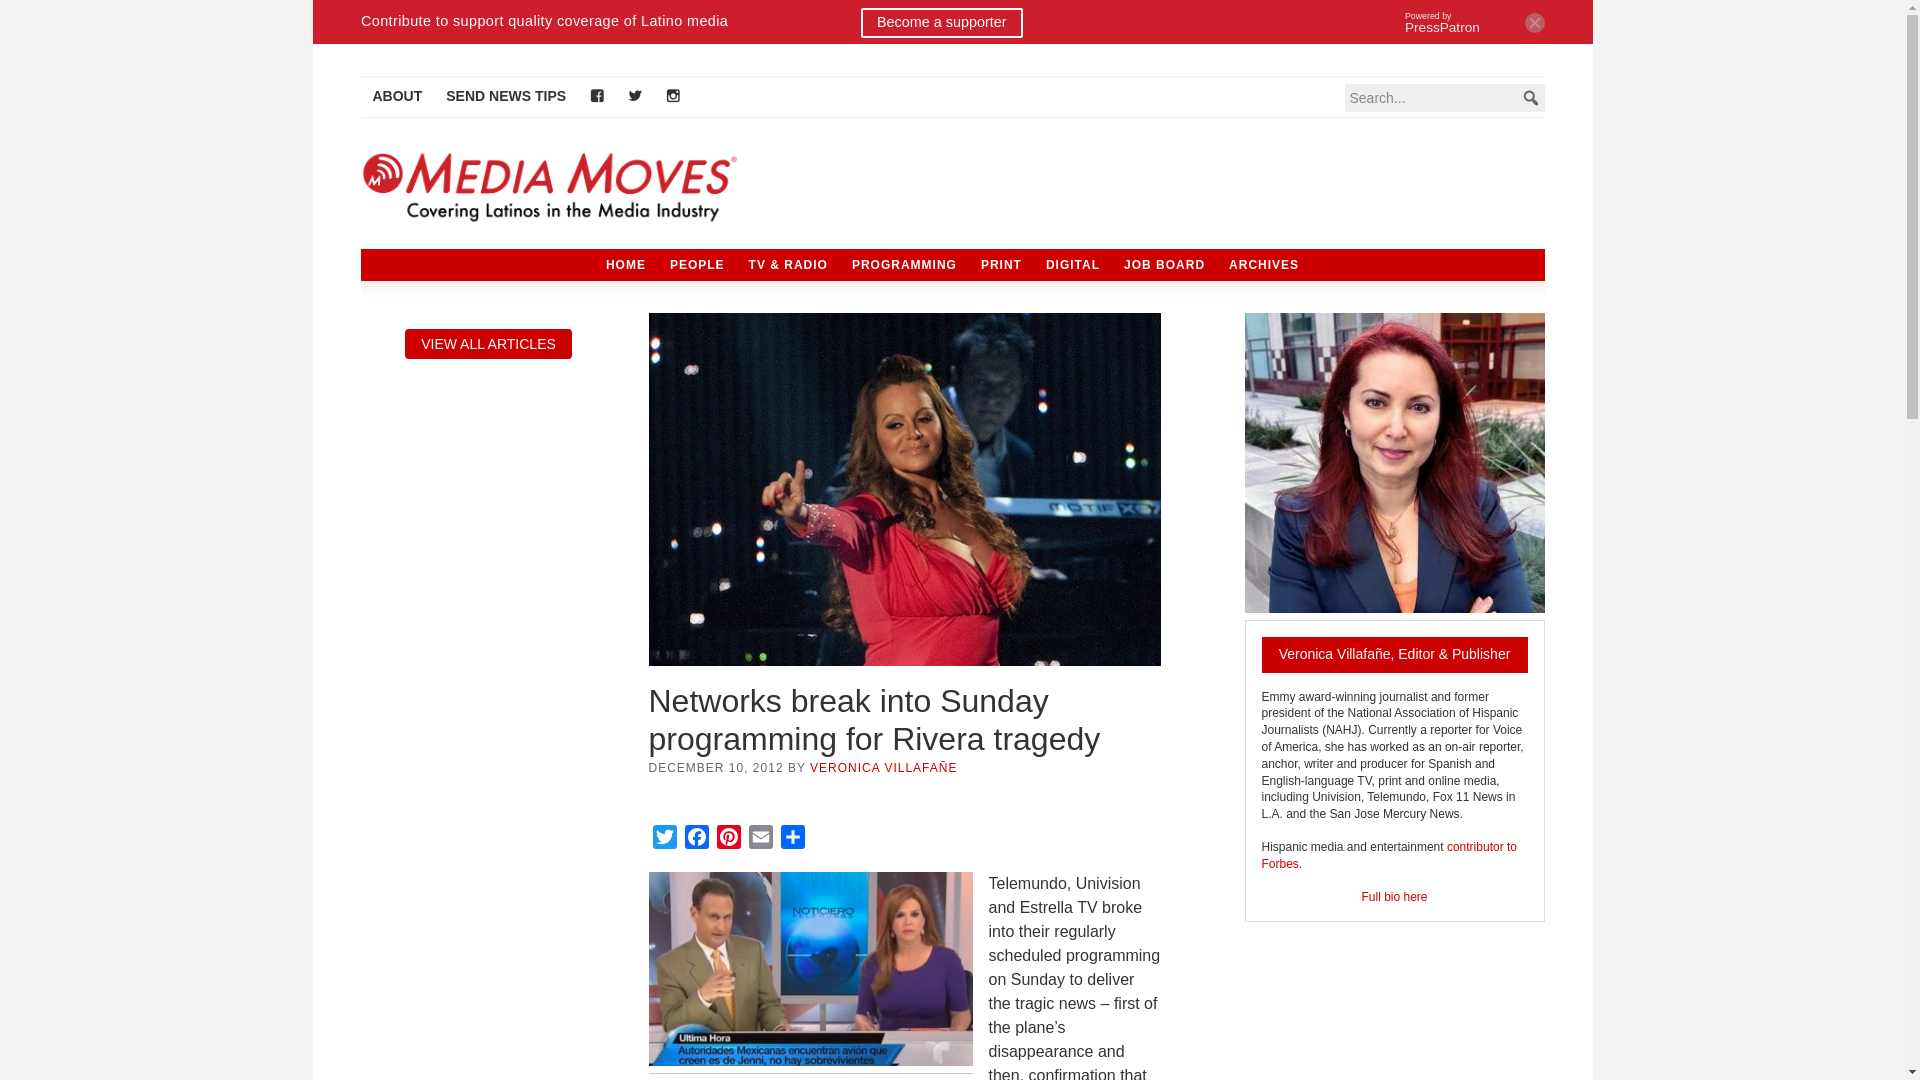 The image size is (1920, 1080). Describe the element at coordinates (760, 840) in the screenshot. I see `Email` at that location.